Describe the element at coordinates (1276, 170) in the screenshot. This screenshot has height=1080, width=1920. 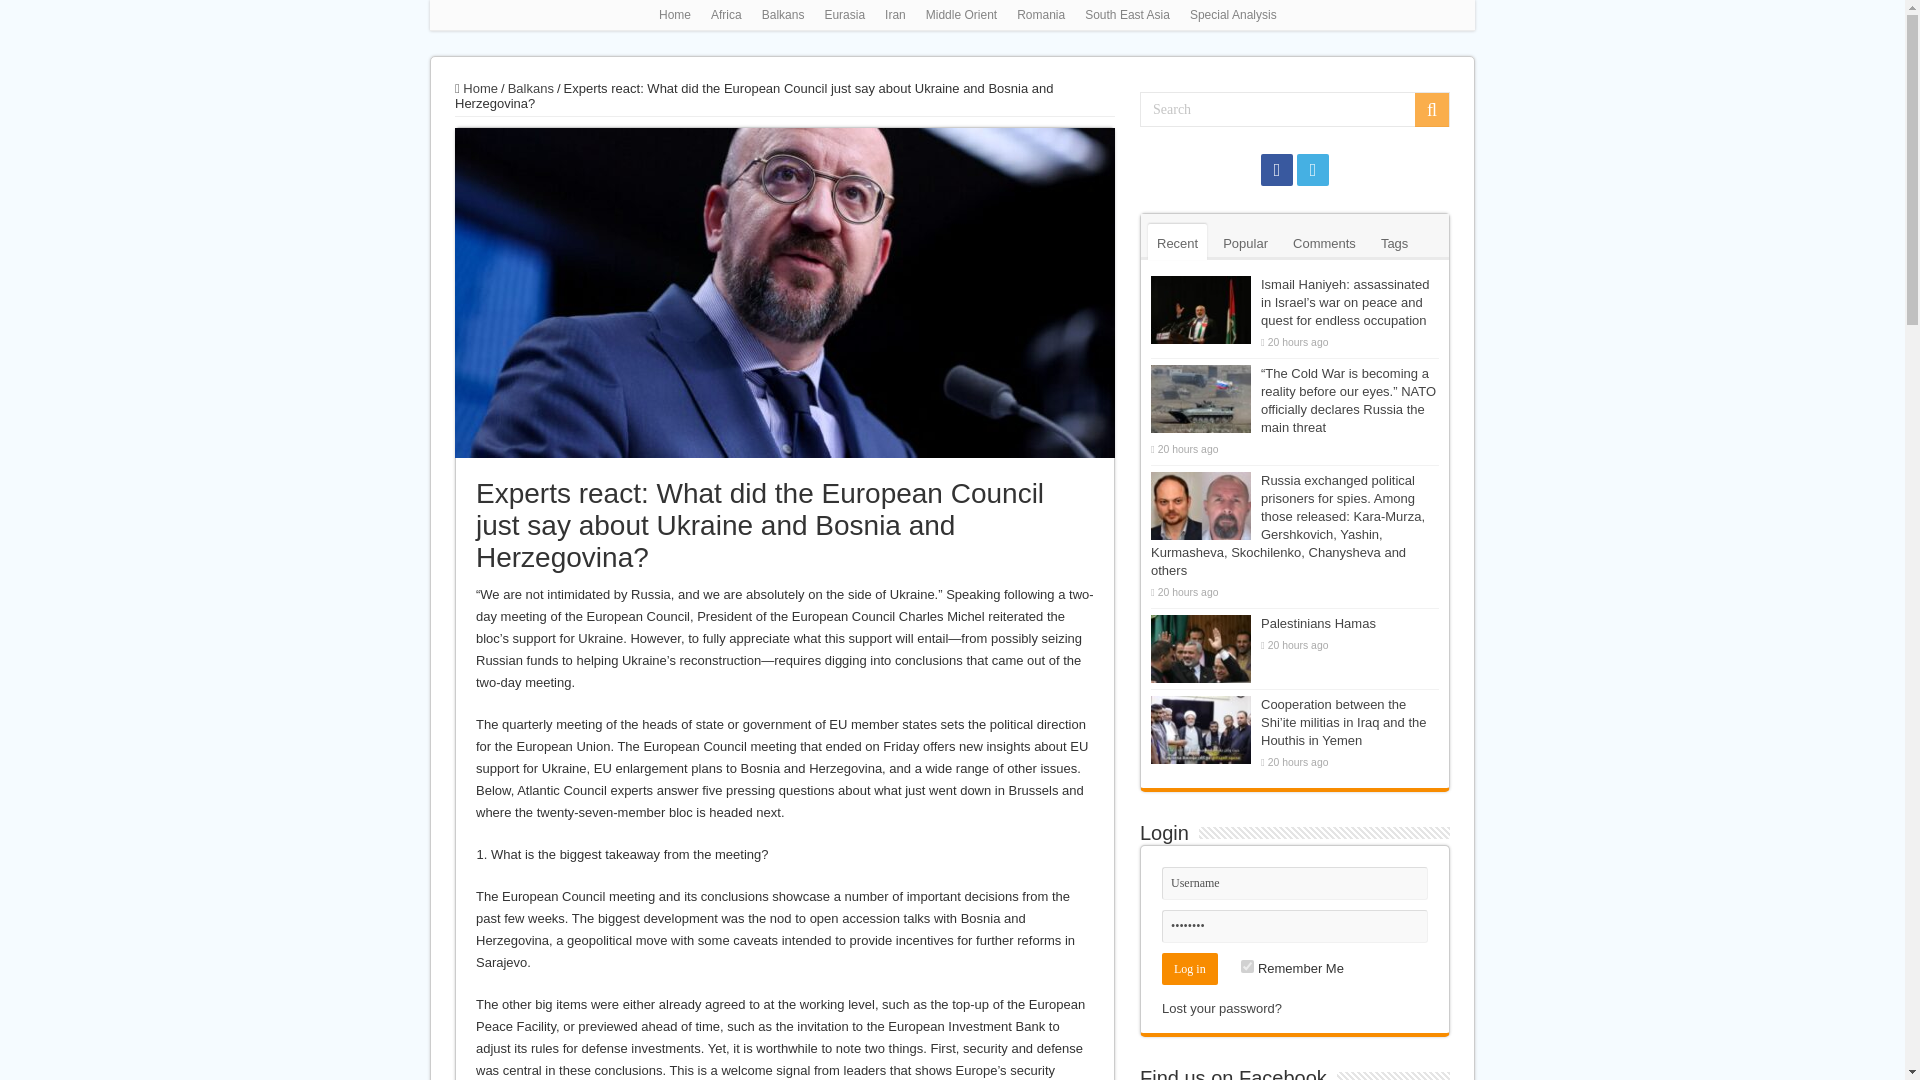
I see `Facebook` at that location.